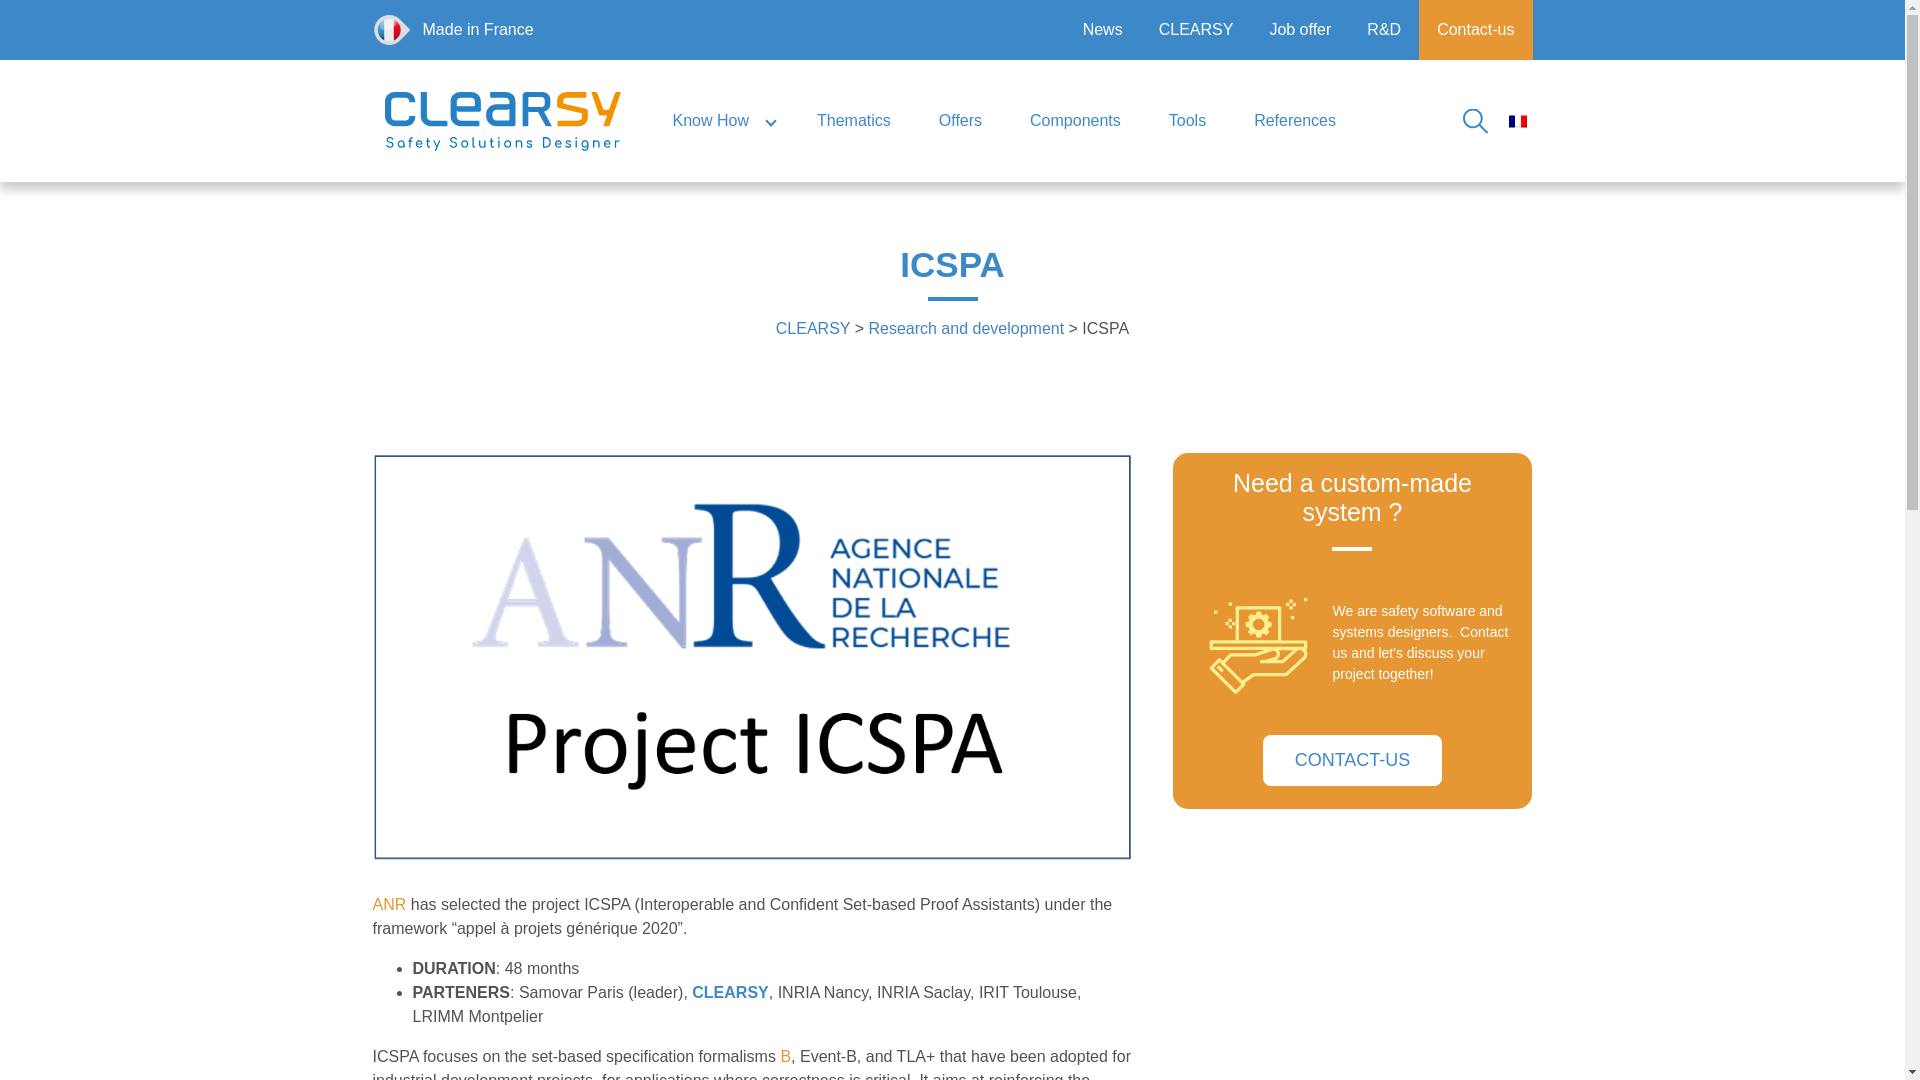  I want to click on Know How, so click(720, 120).